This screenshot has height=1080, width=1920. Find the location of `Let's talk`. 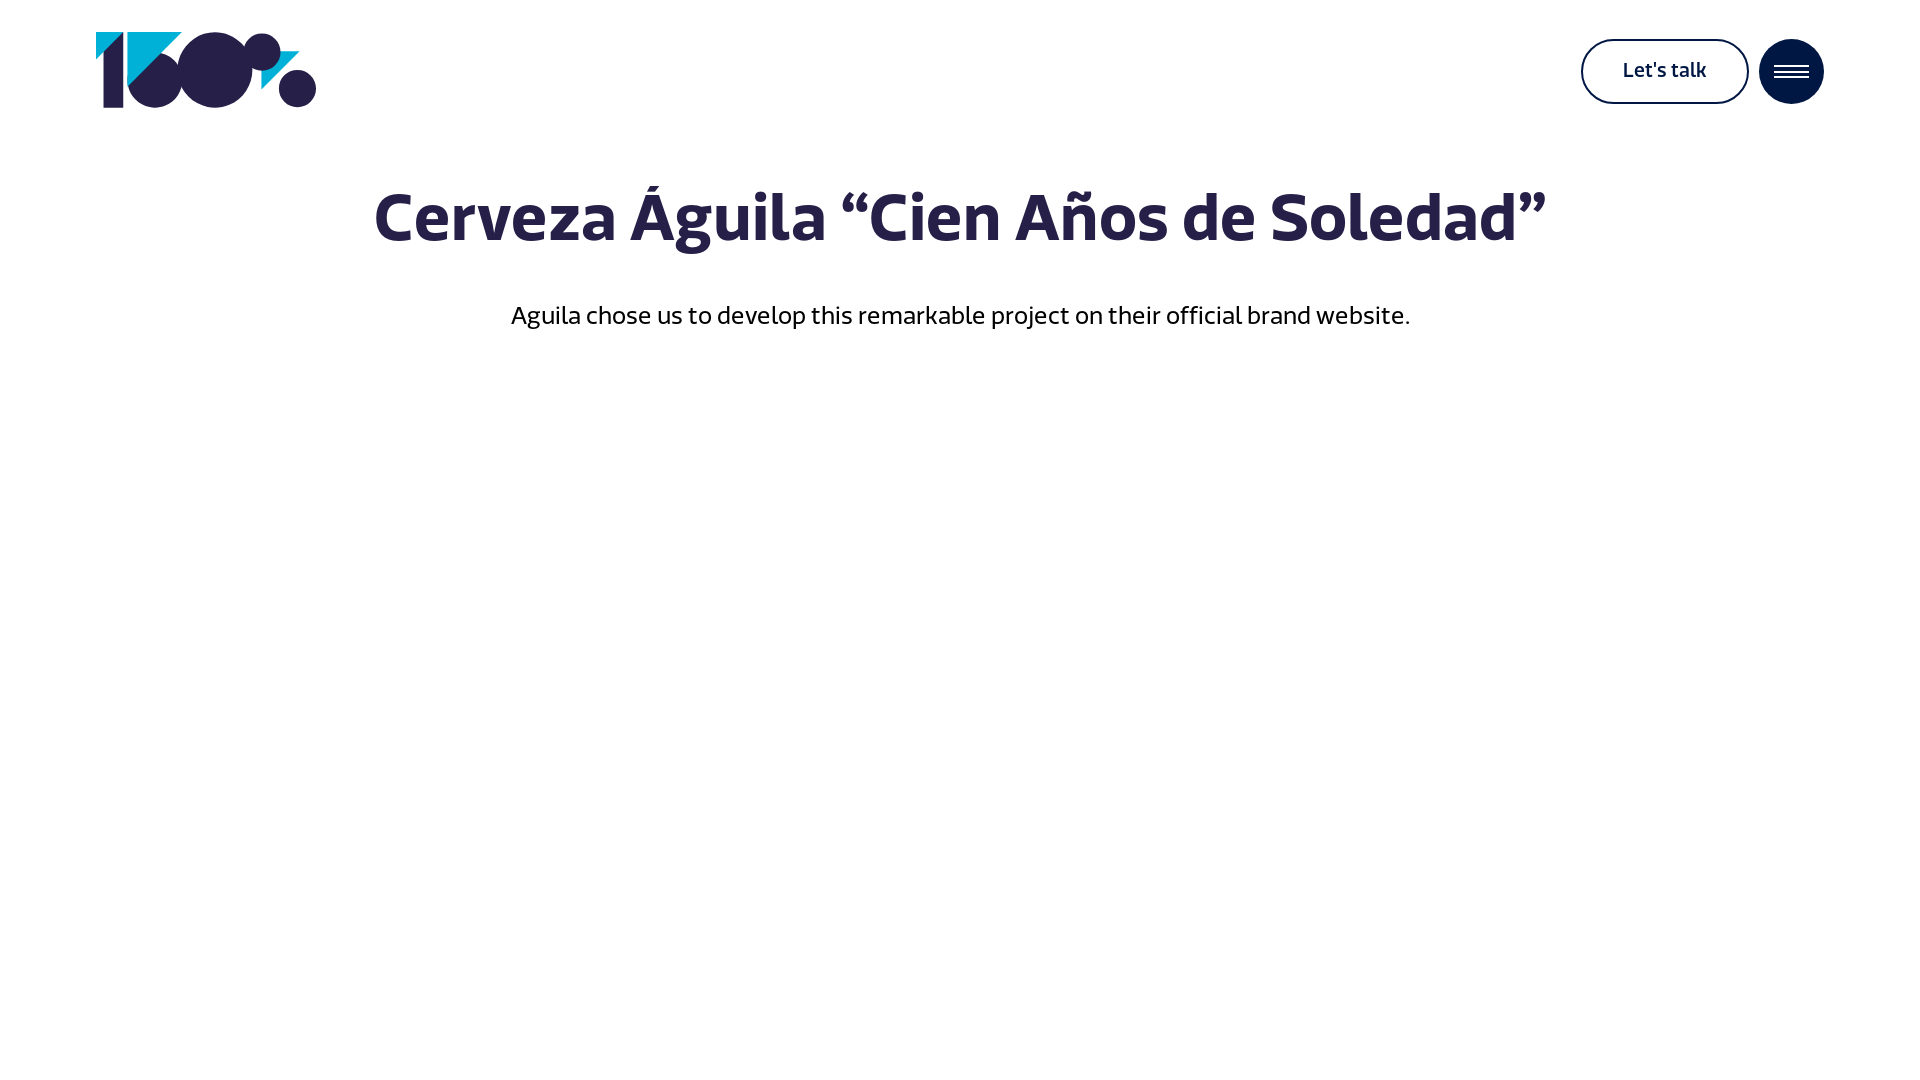

Let's talk is located at coordinates (1665, 71).